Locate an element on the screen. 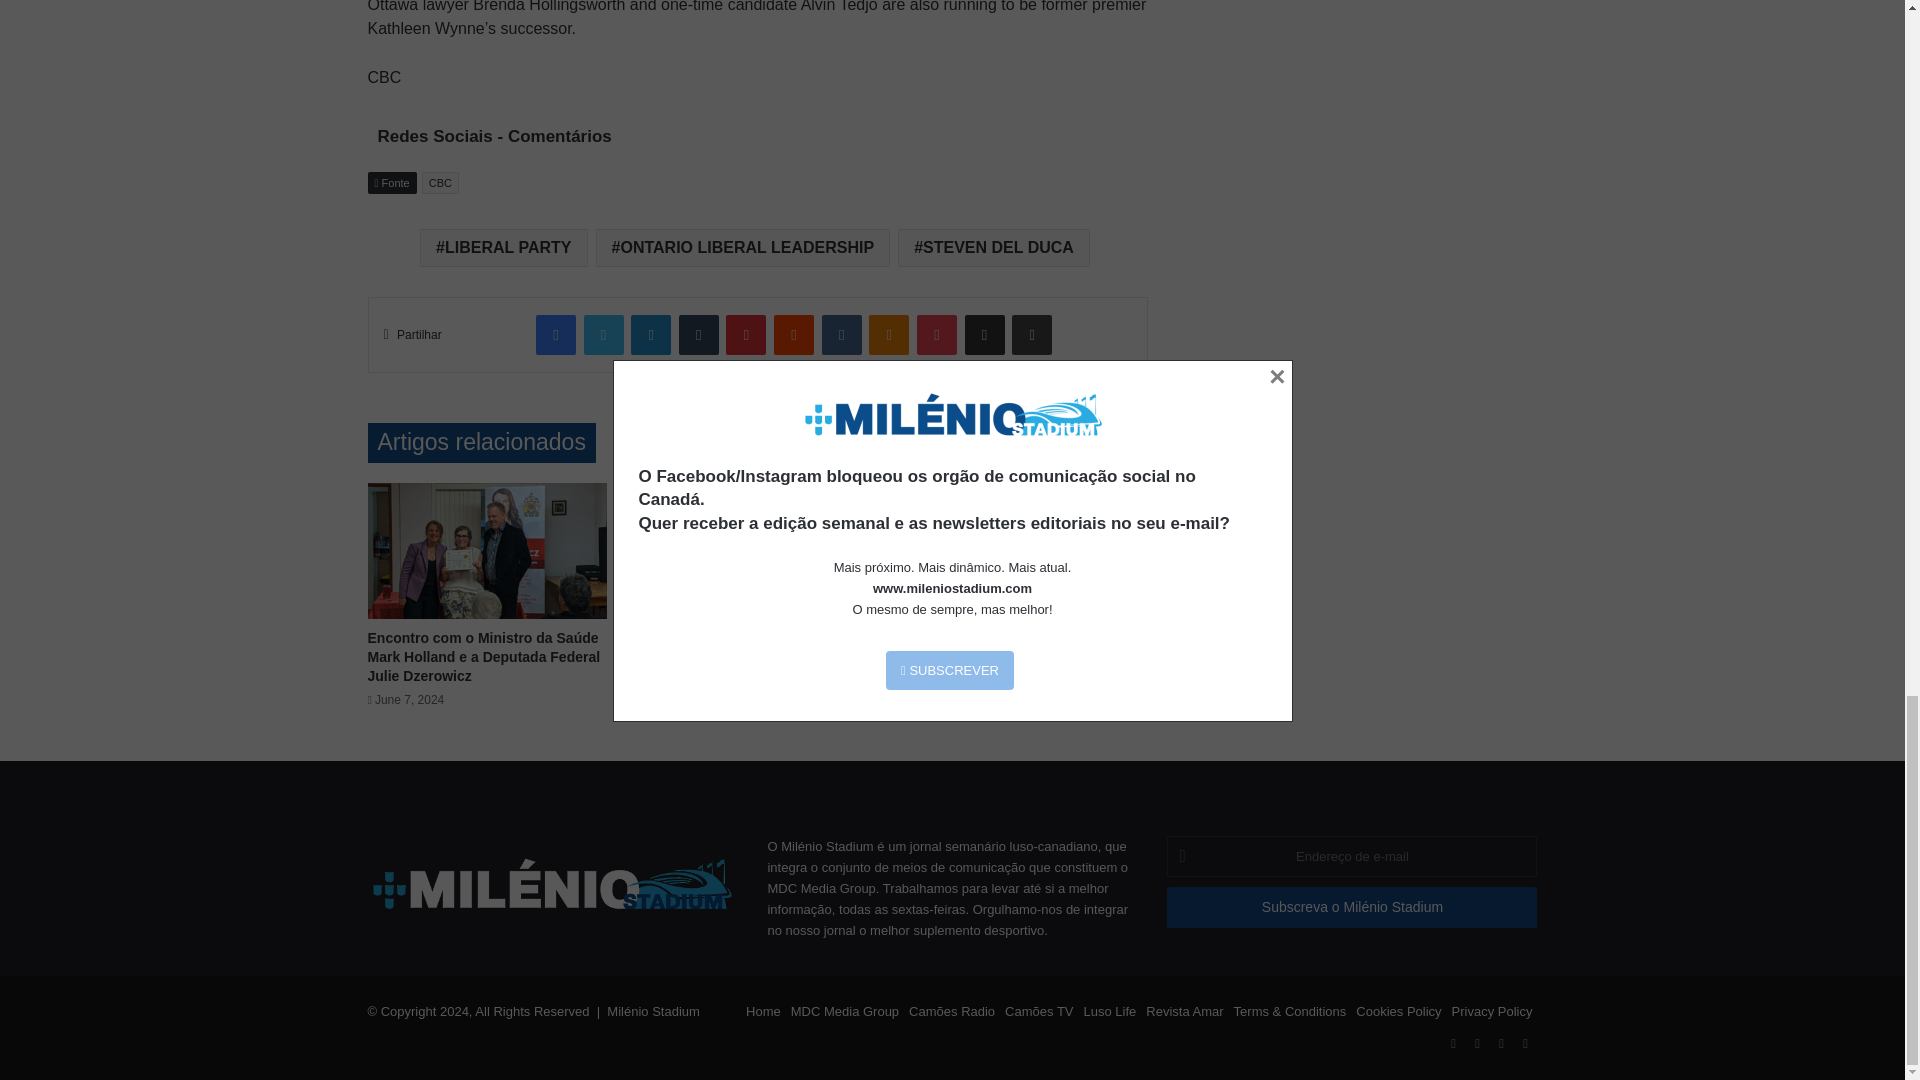 This screenshot has width=1920, height=1080. Tumblr is located at coordinates (698, 335).